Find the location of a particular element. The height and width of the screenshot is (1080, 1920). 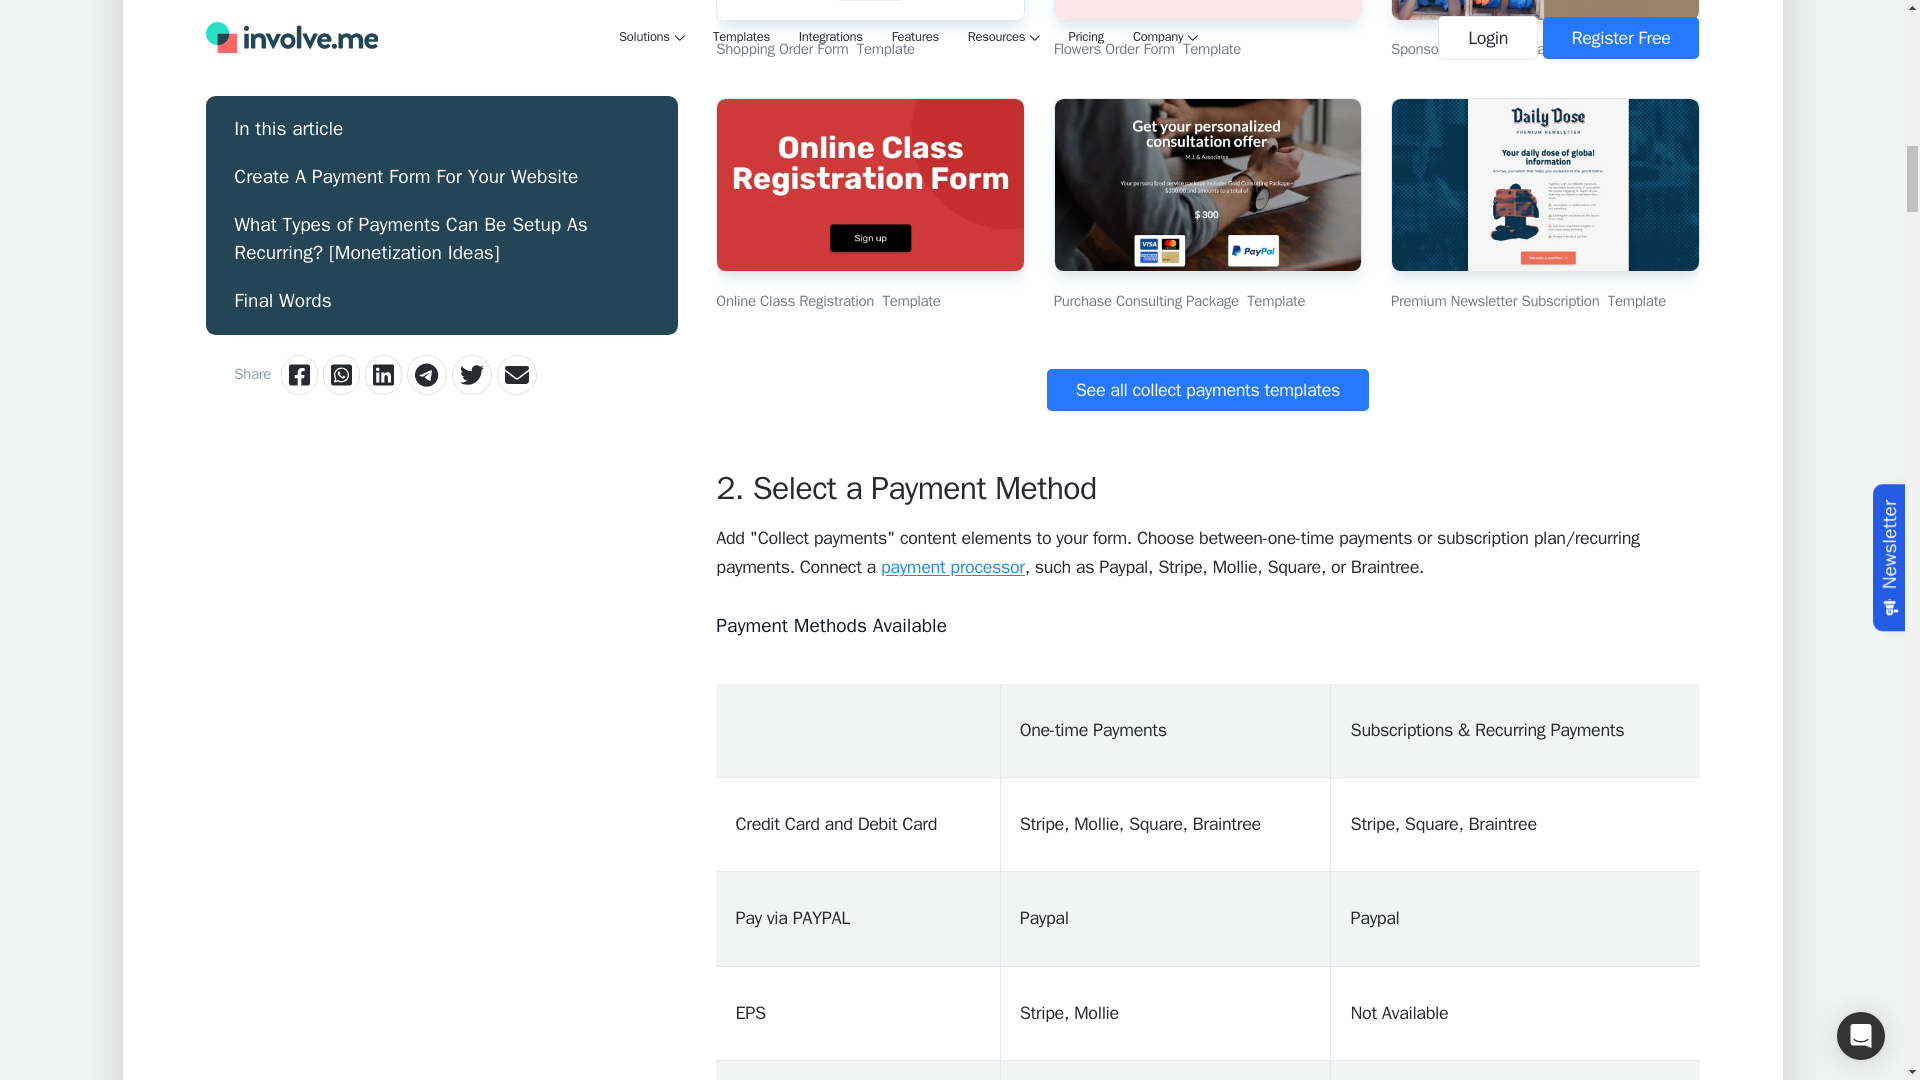

Purchase Consulting Package Template is located at coordinates (1208, 204).